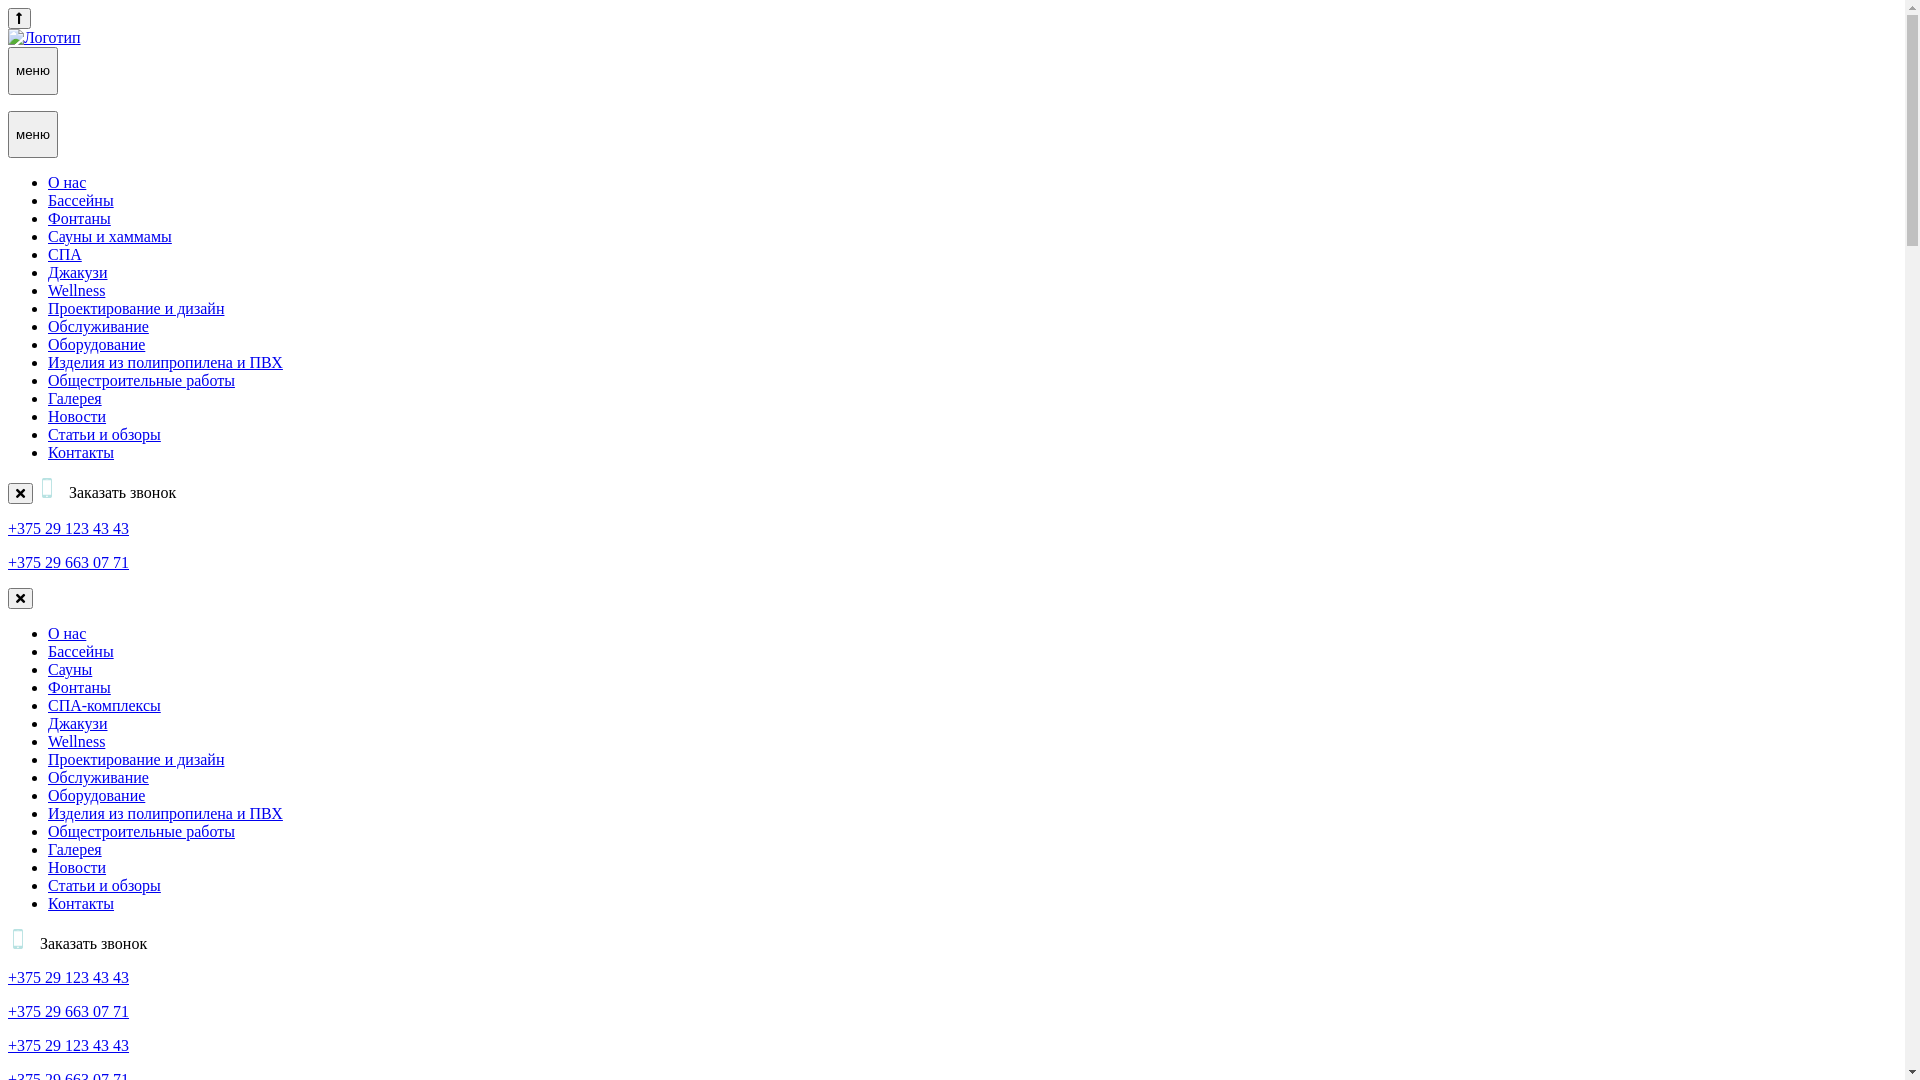 The width and height of the screenshot is (1920, 1080). What do you see at coordinates (68, 528) in the screenshot?
I see `+375 29 123 43 43` at bounding box center [68, 528].